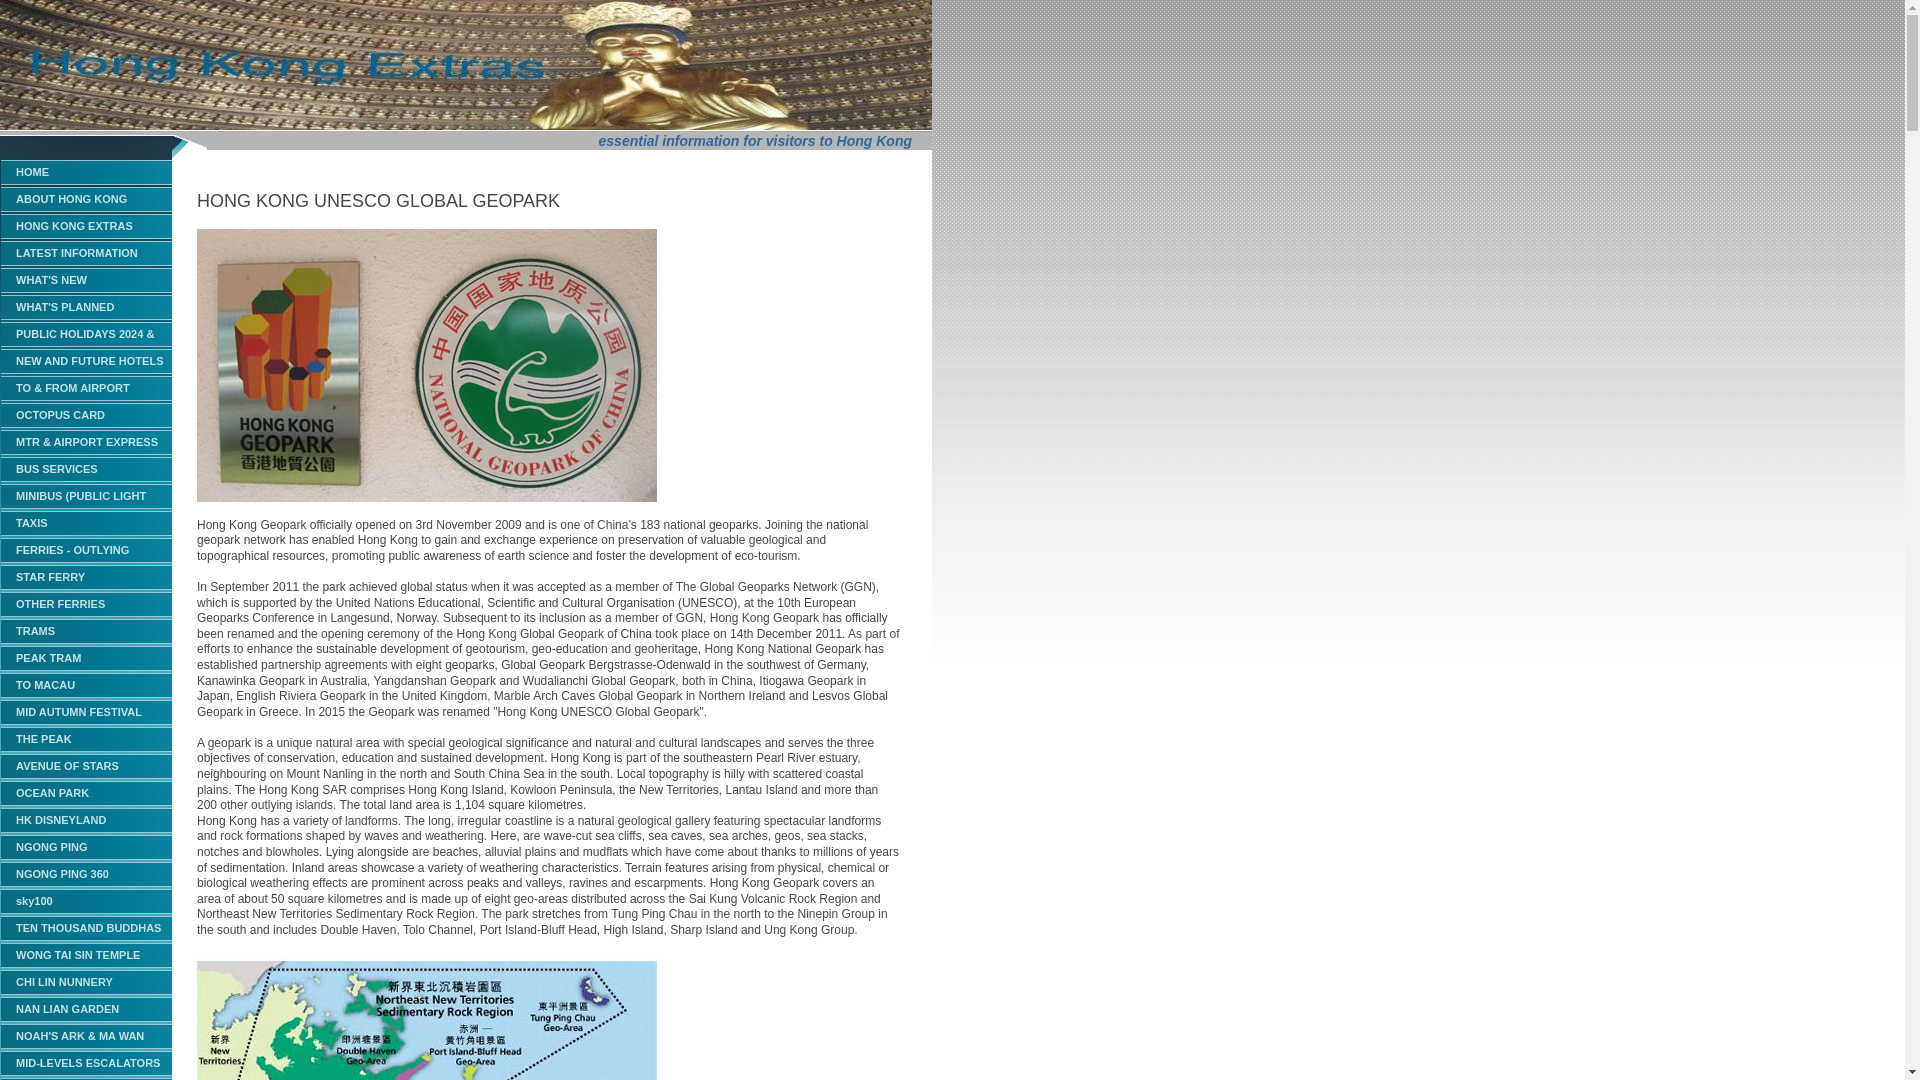  What do you see at coordinates (86, 576) in the screenshot?
I see `STAR FERRY` at bounding box center [86, 576].